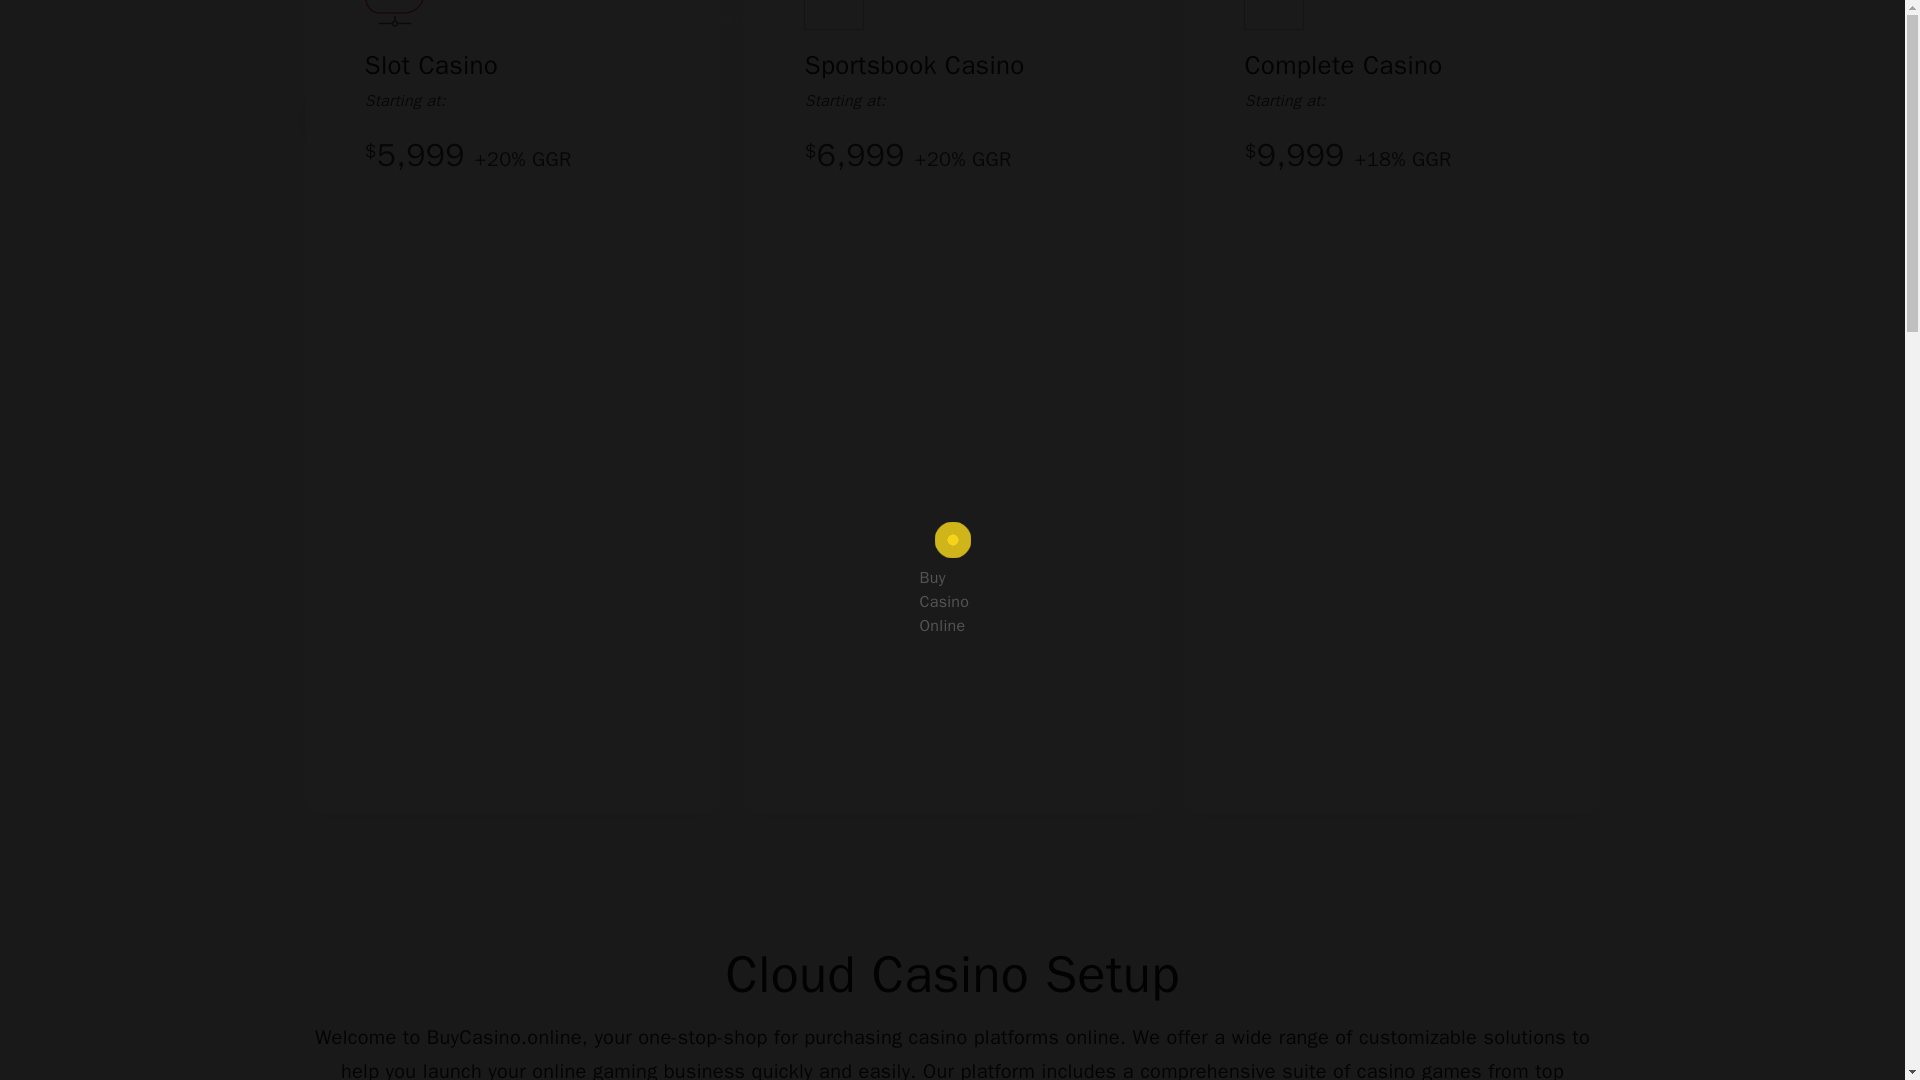 The image size is (1920, 1080). Describe the element at coordinates (554, 116) in the screenshot. I see `Learn More` at that location.